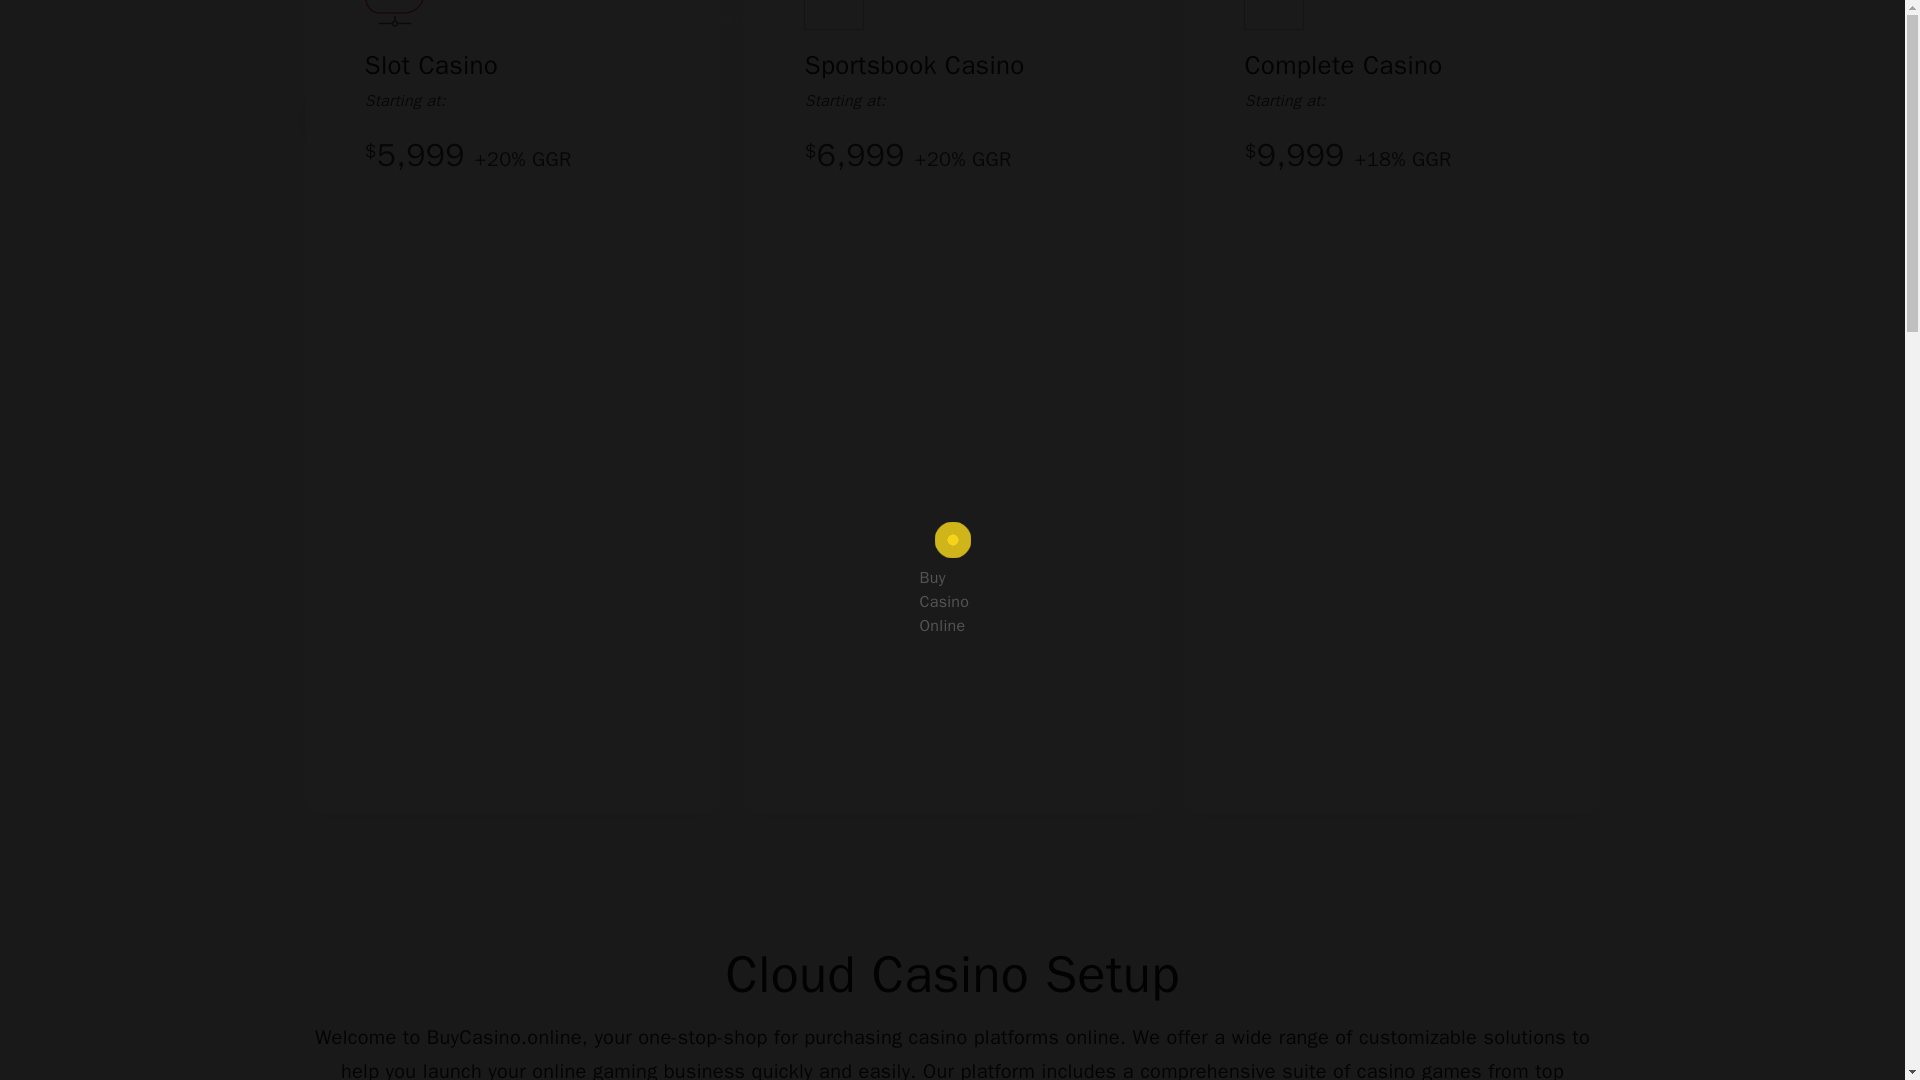 The image size is (1920, 1080). Describe the element at coordinates (554, 116) in the screenshot. I see `Learn More` at that location.